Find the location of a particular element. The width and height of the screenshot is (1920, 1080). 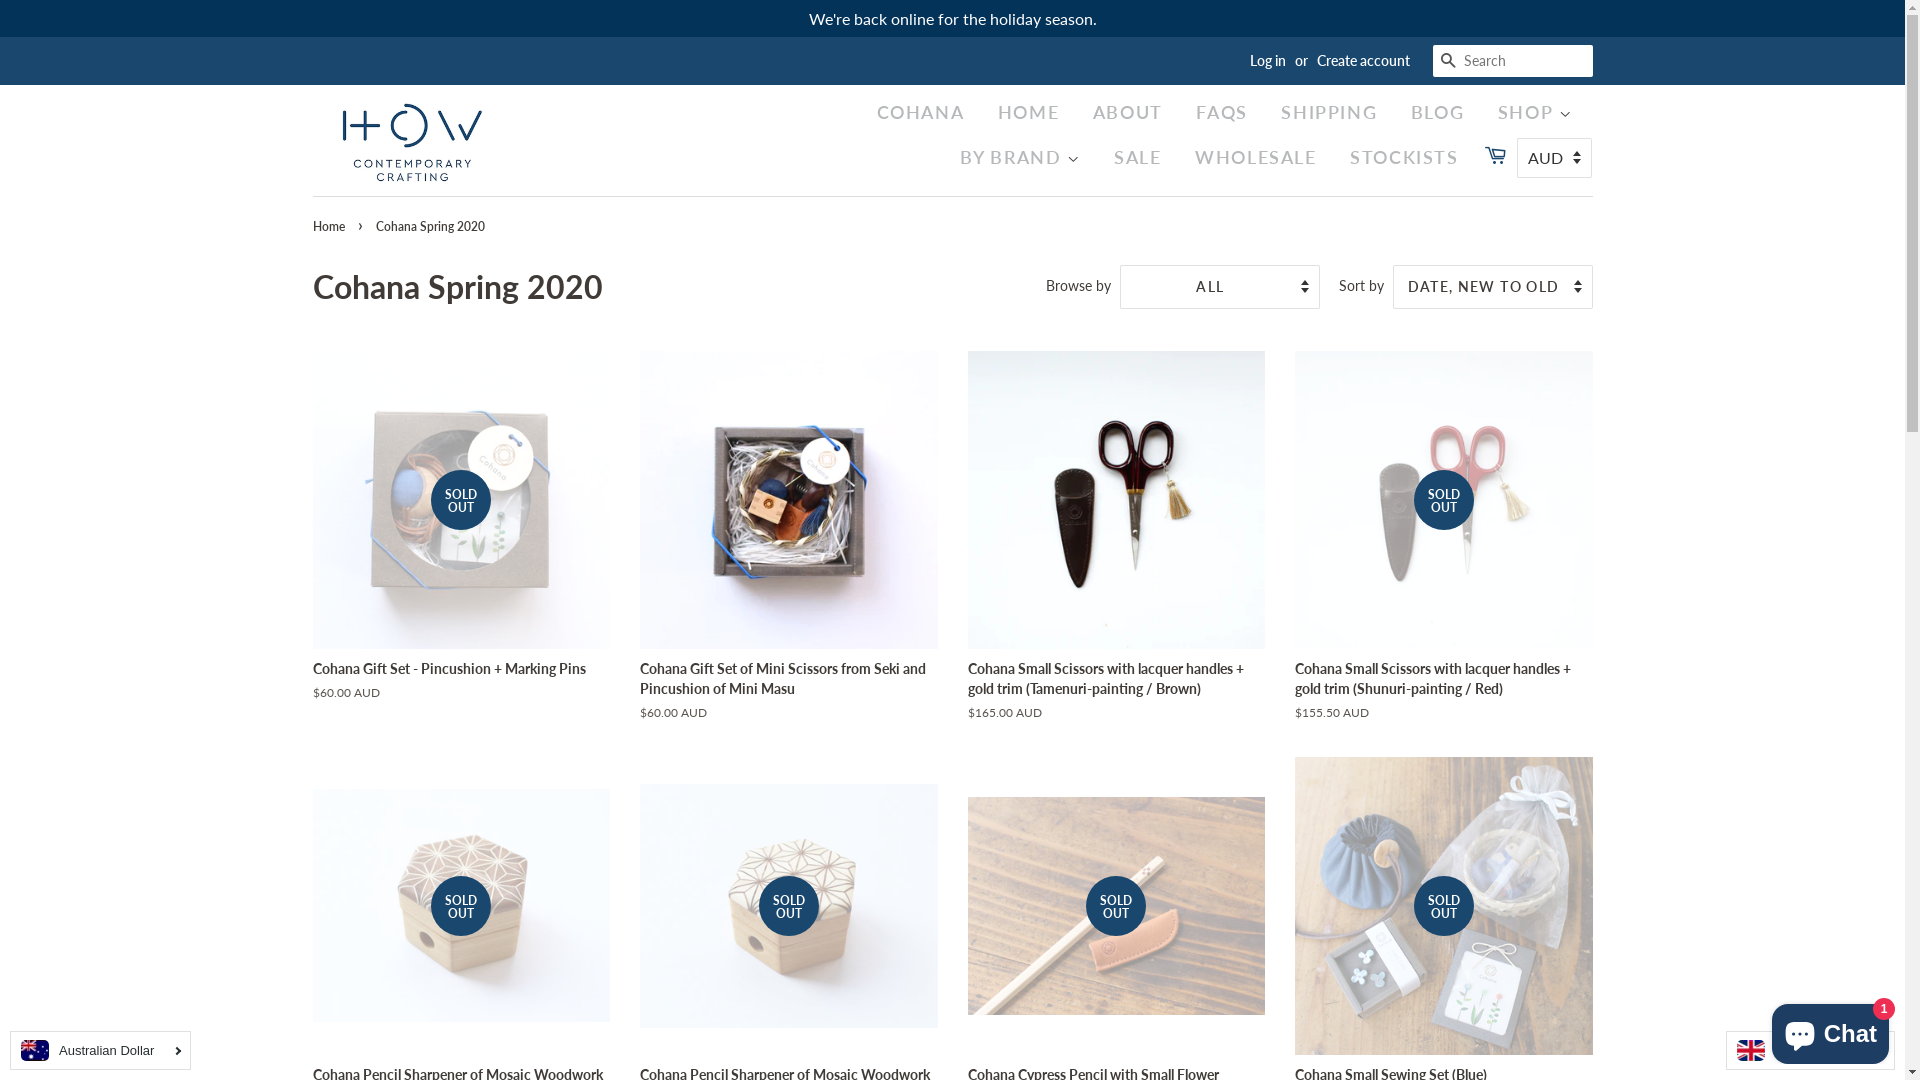

Australian Dollar is located at coordinates (100, 1050).